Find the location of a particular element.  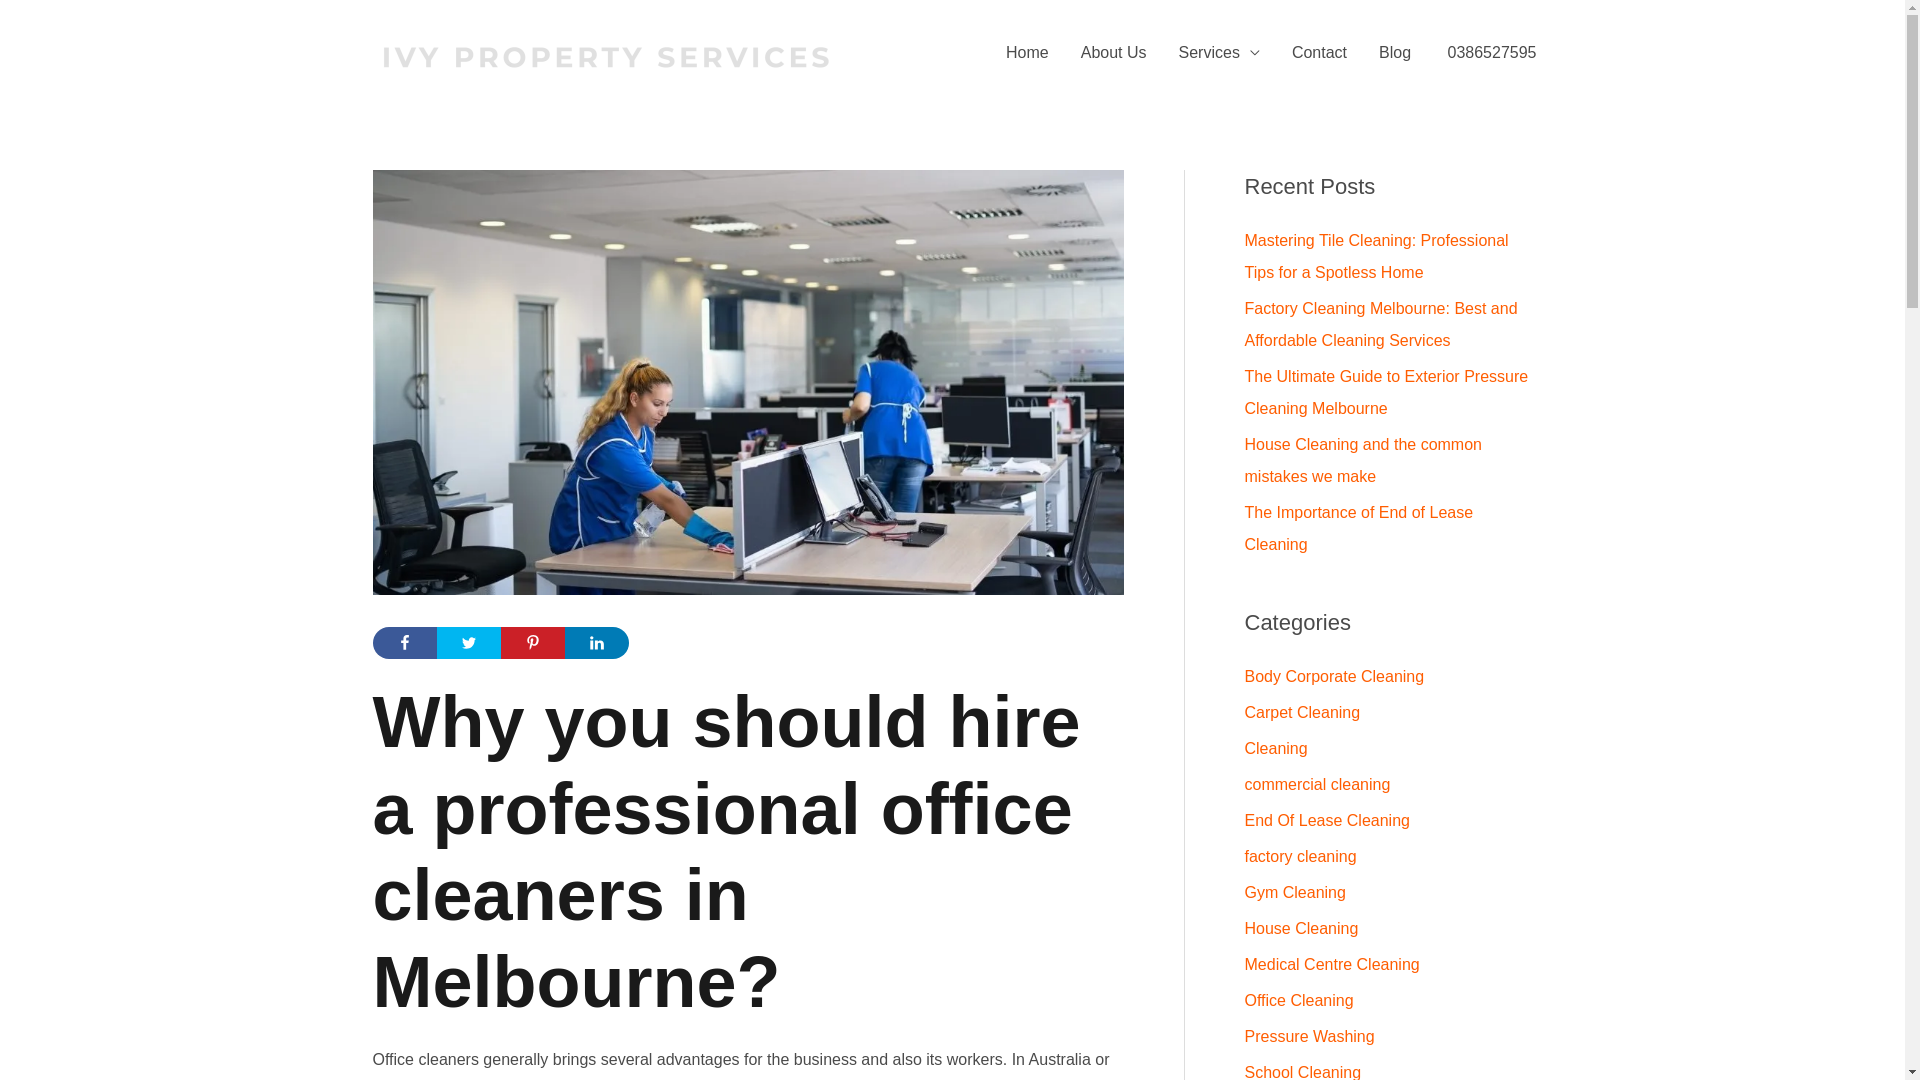

Home is located at coordinates (1028, 53).